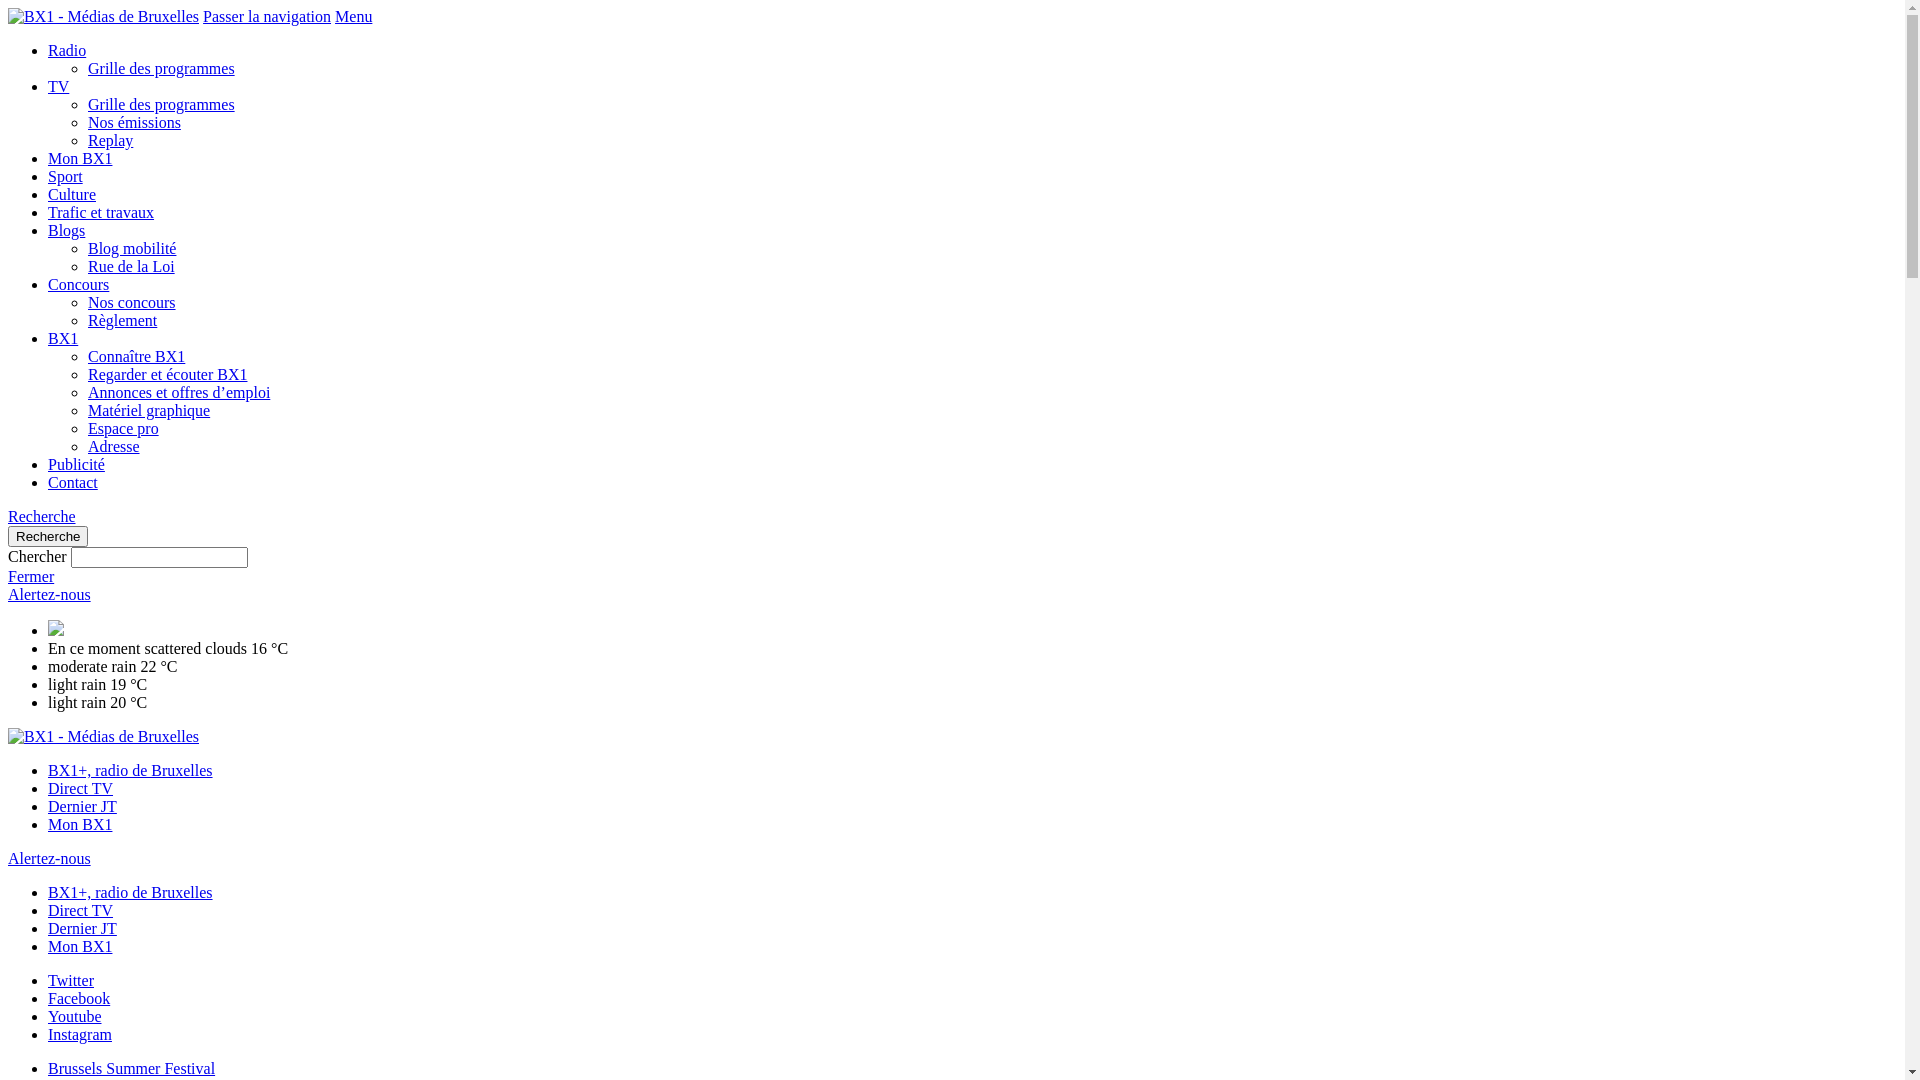 The image size is (1920, 1080). Describe the element at coordinates (354, 16) in the screenshot. I see `Menu` at that location.